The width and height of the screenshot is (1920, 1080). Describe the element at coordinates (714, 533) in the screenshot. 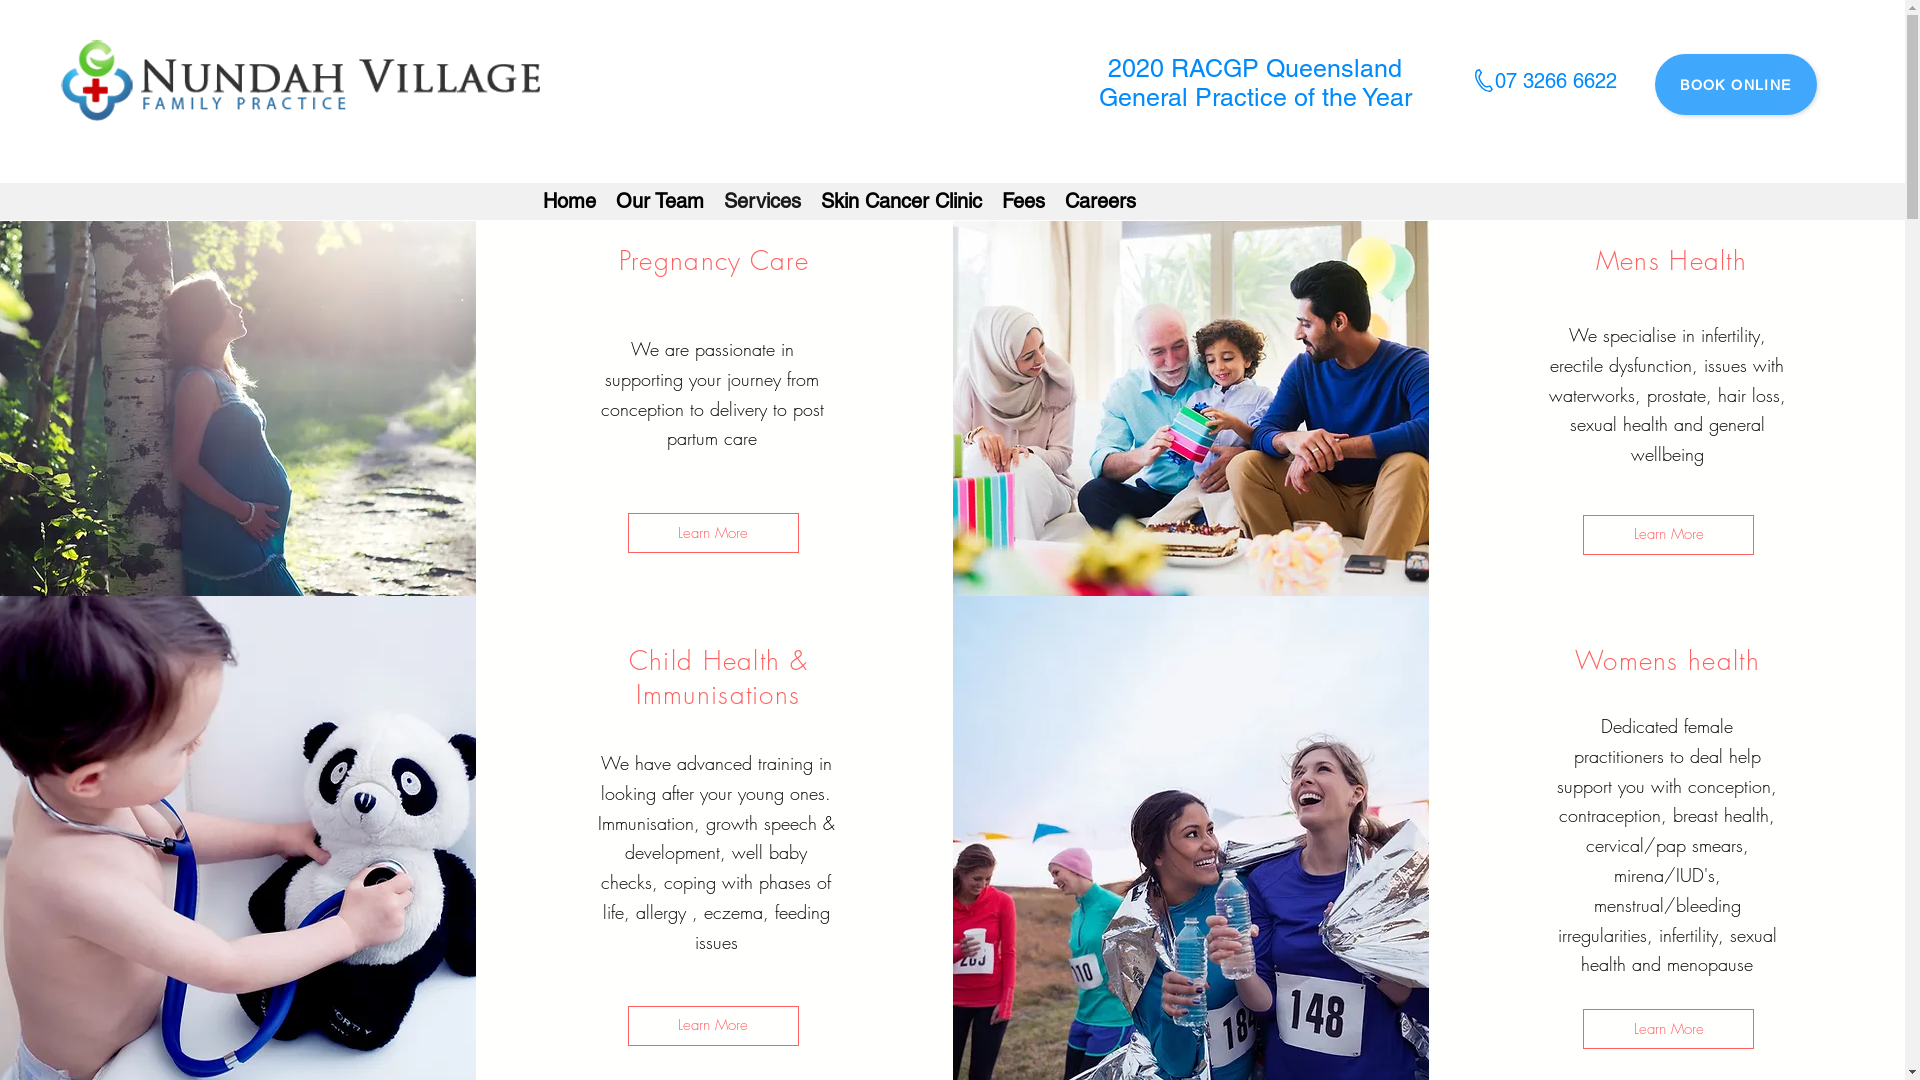

I see `Learn More` at that location.